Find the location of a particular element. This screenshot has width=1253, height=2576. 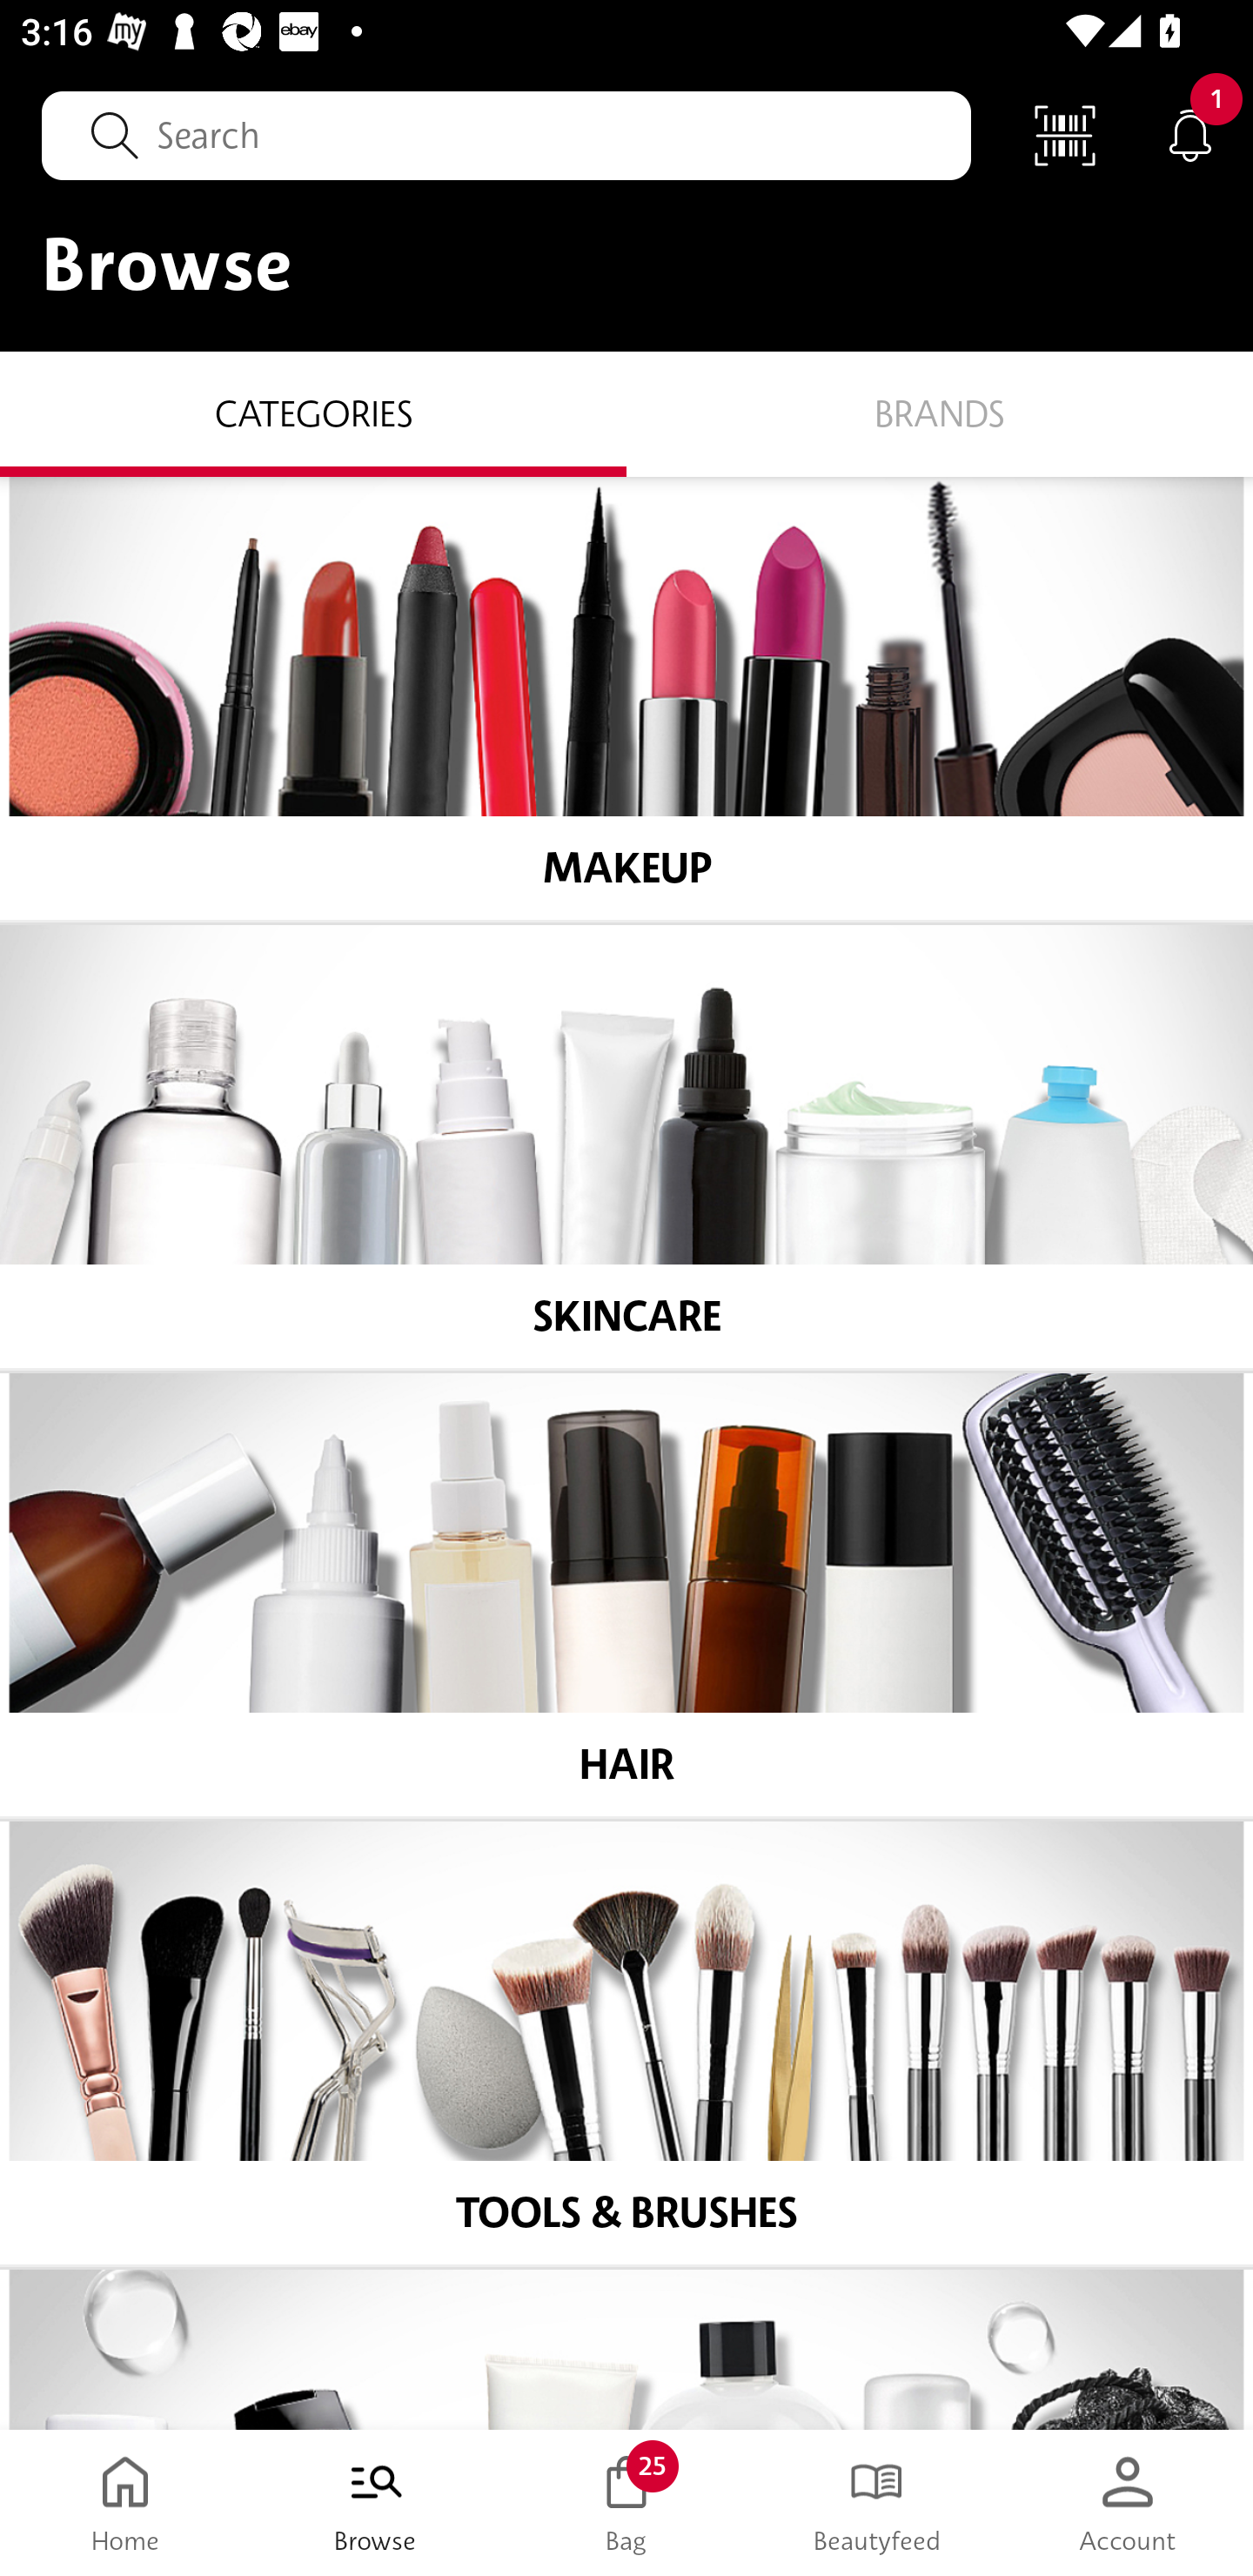

MAKEUP is located at coordinates (626, 699).